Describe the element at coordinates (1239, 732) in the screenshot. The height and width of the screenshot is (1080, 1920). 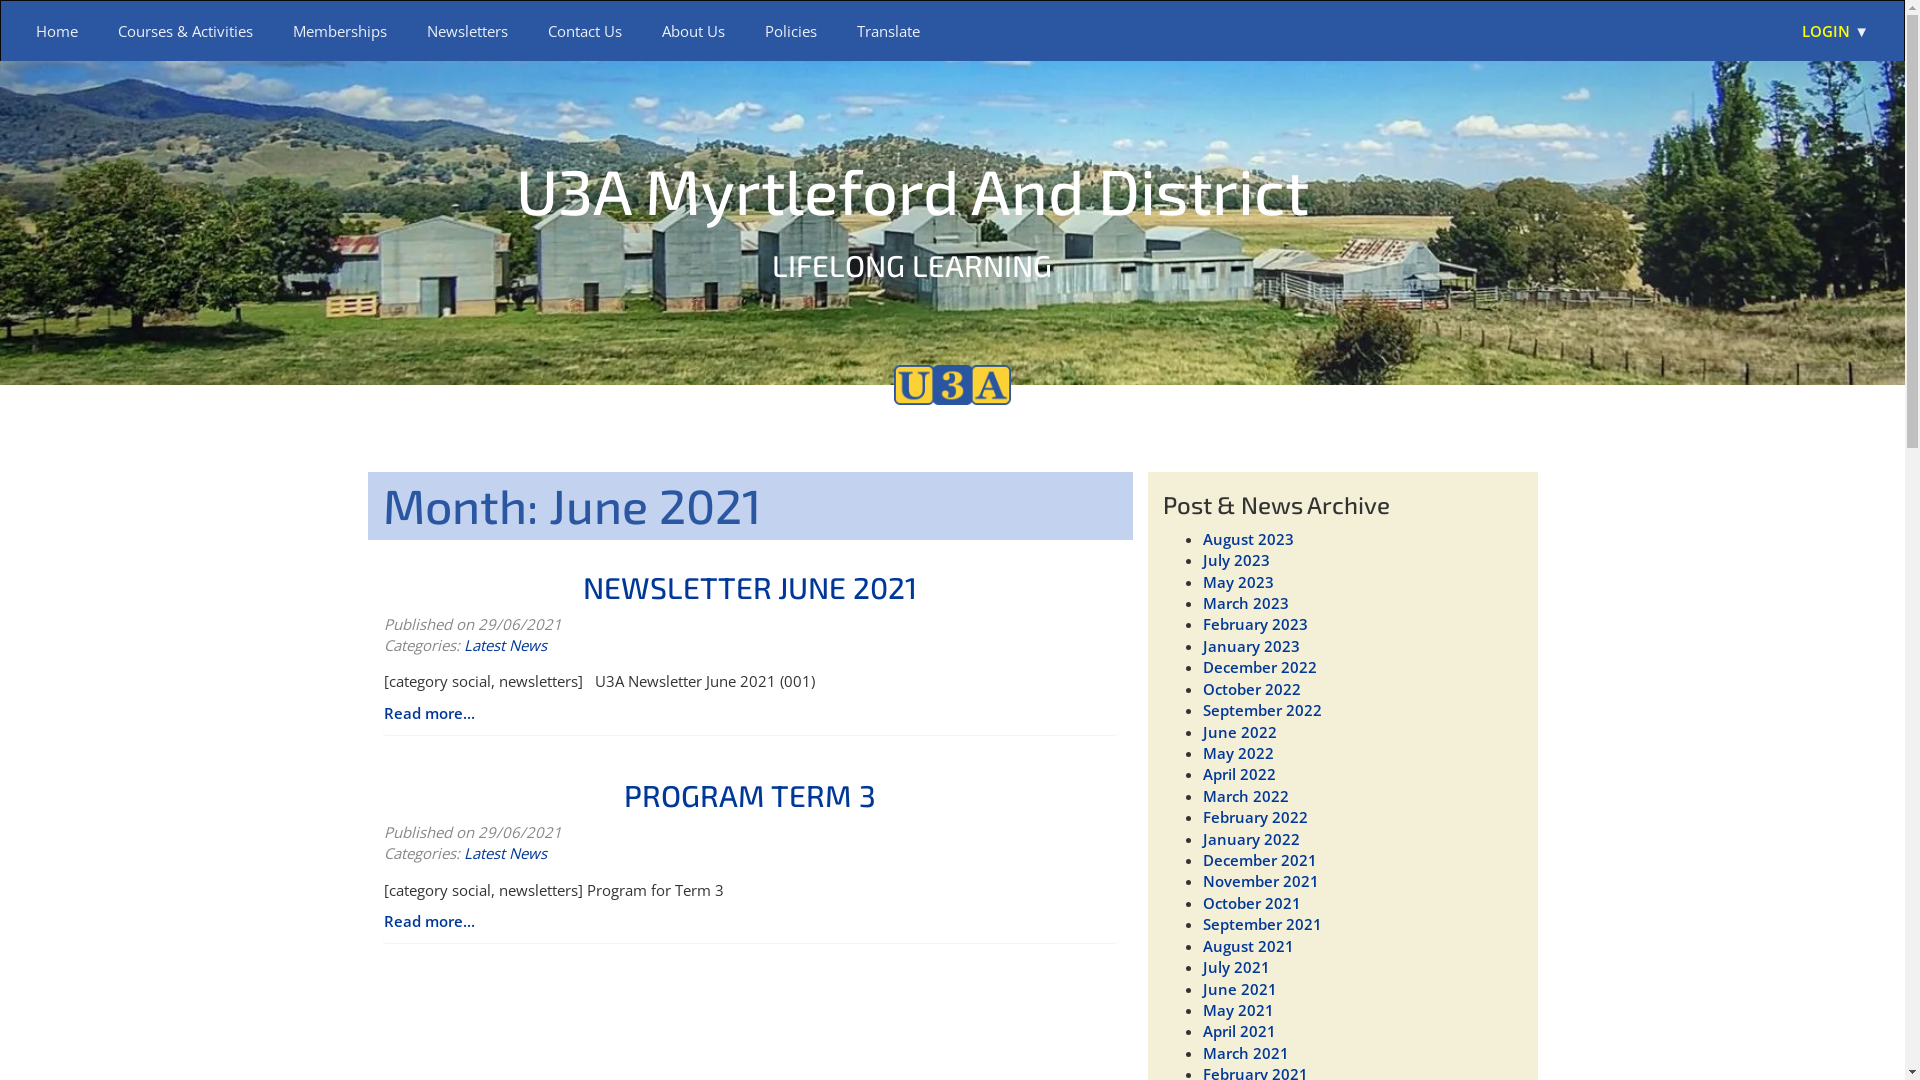
I see `June 2022` at that location.